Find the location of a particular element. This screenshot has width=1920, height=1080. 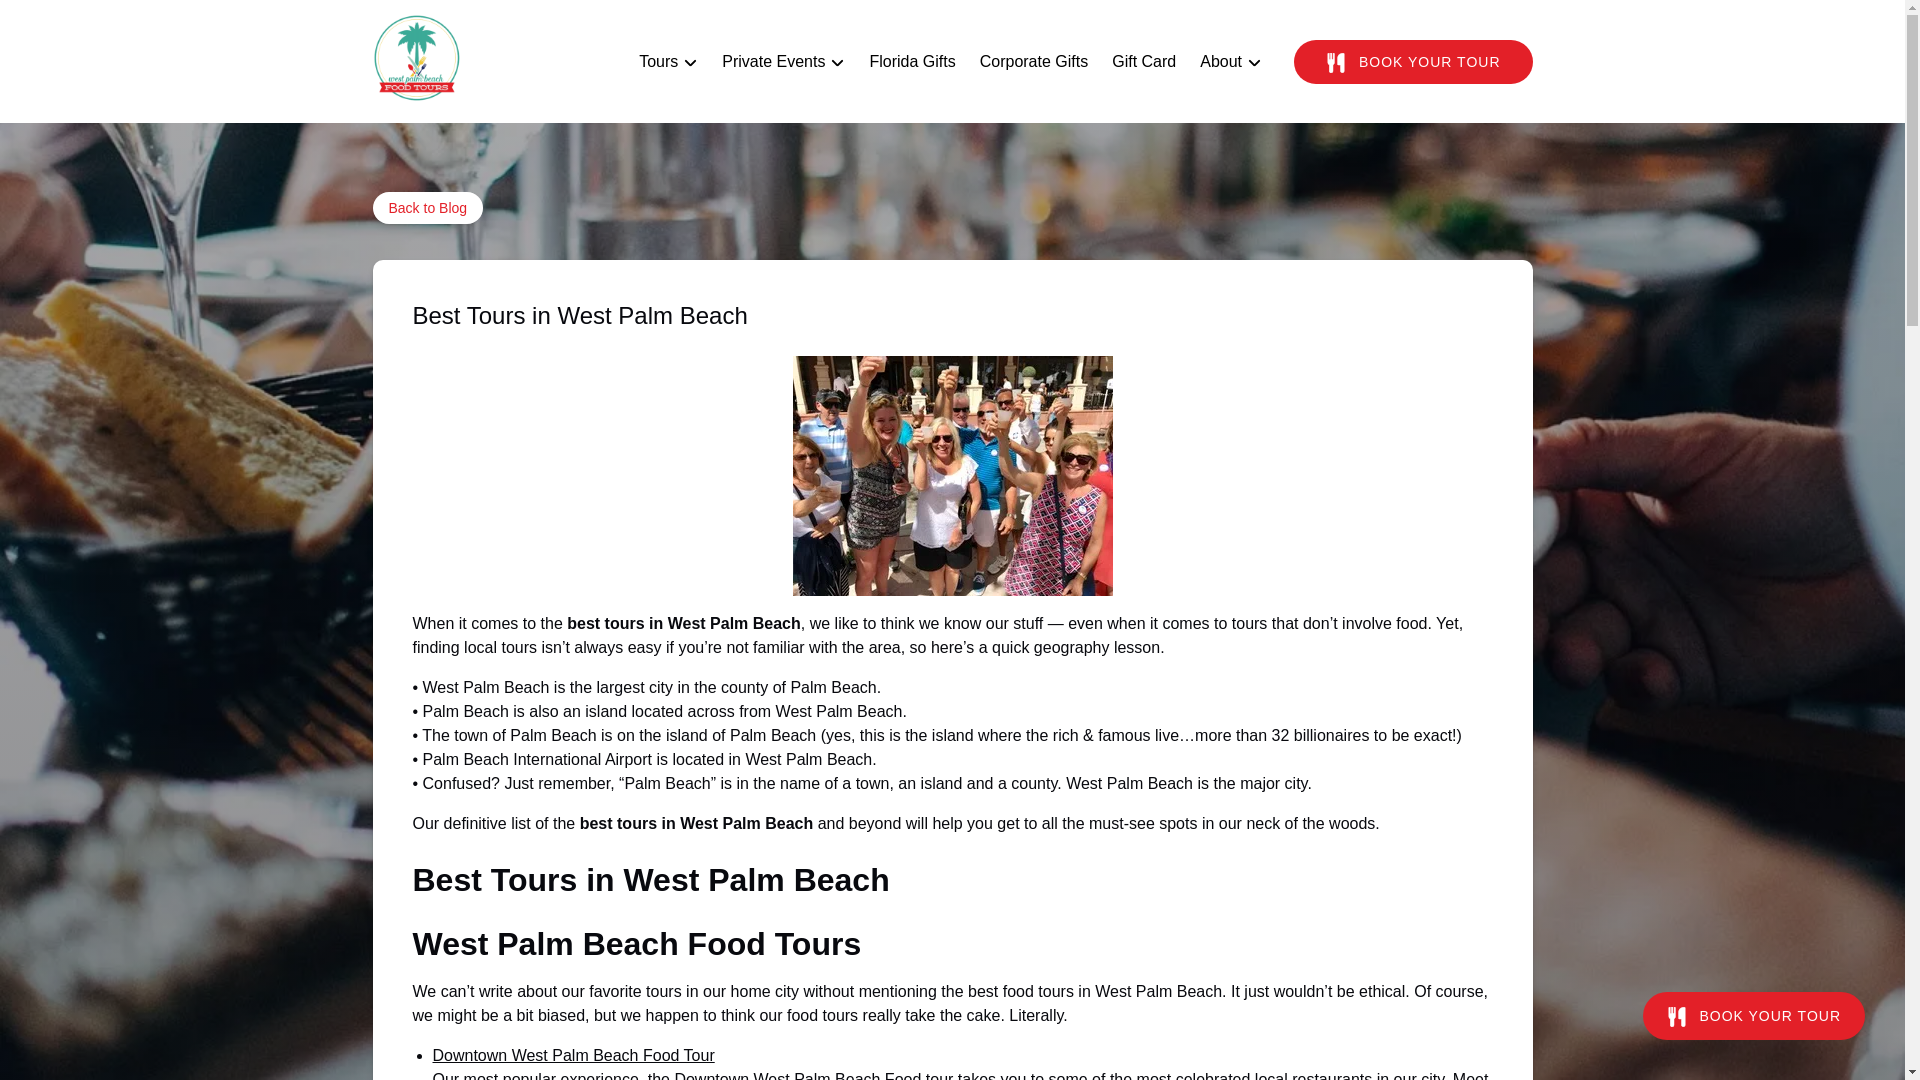

Skip to footer is located at coordinates (56, 21).